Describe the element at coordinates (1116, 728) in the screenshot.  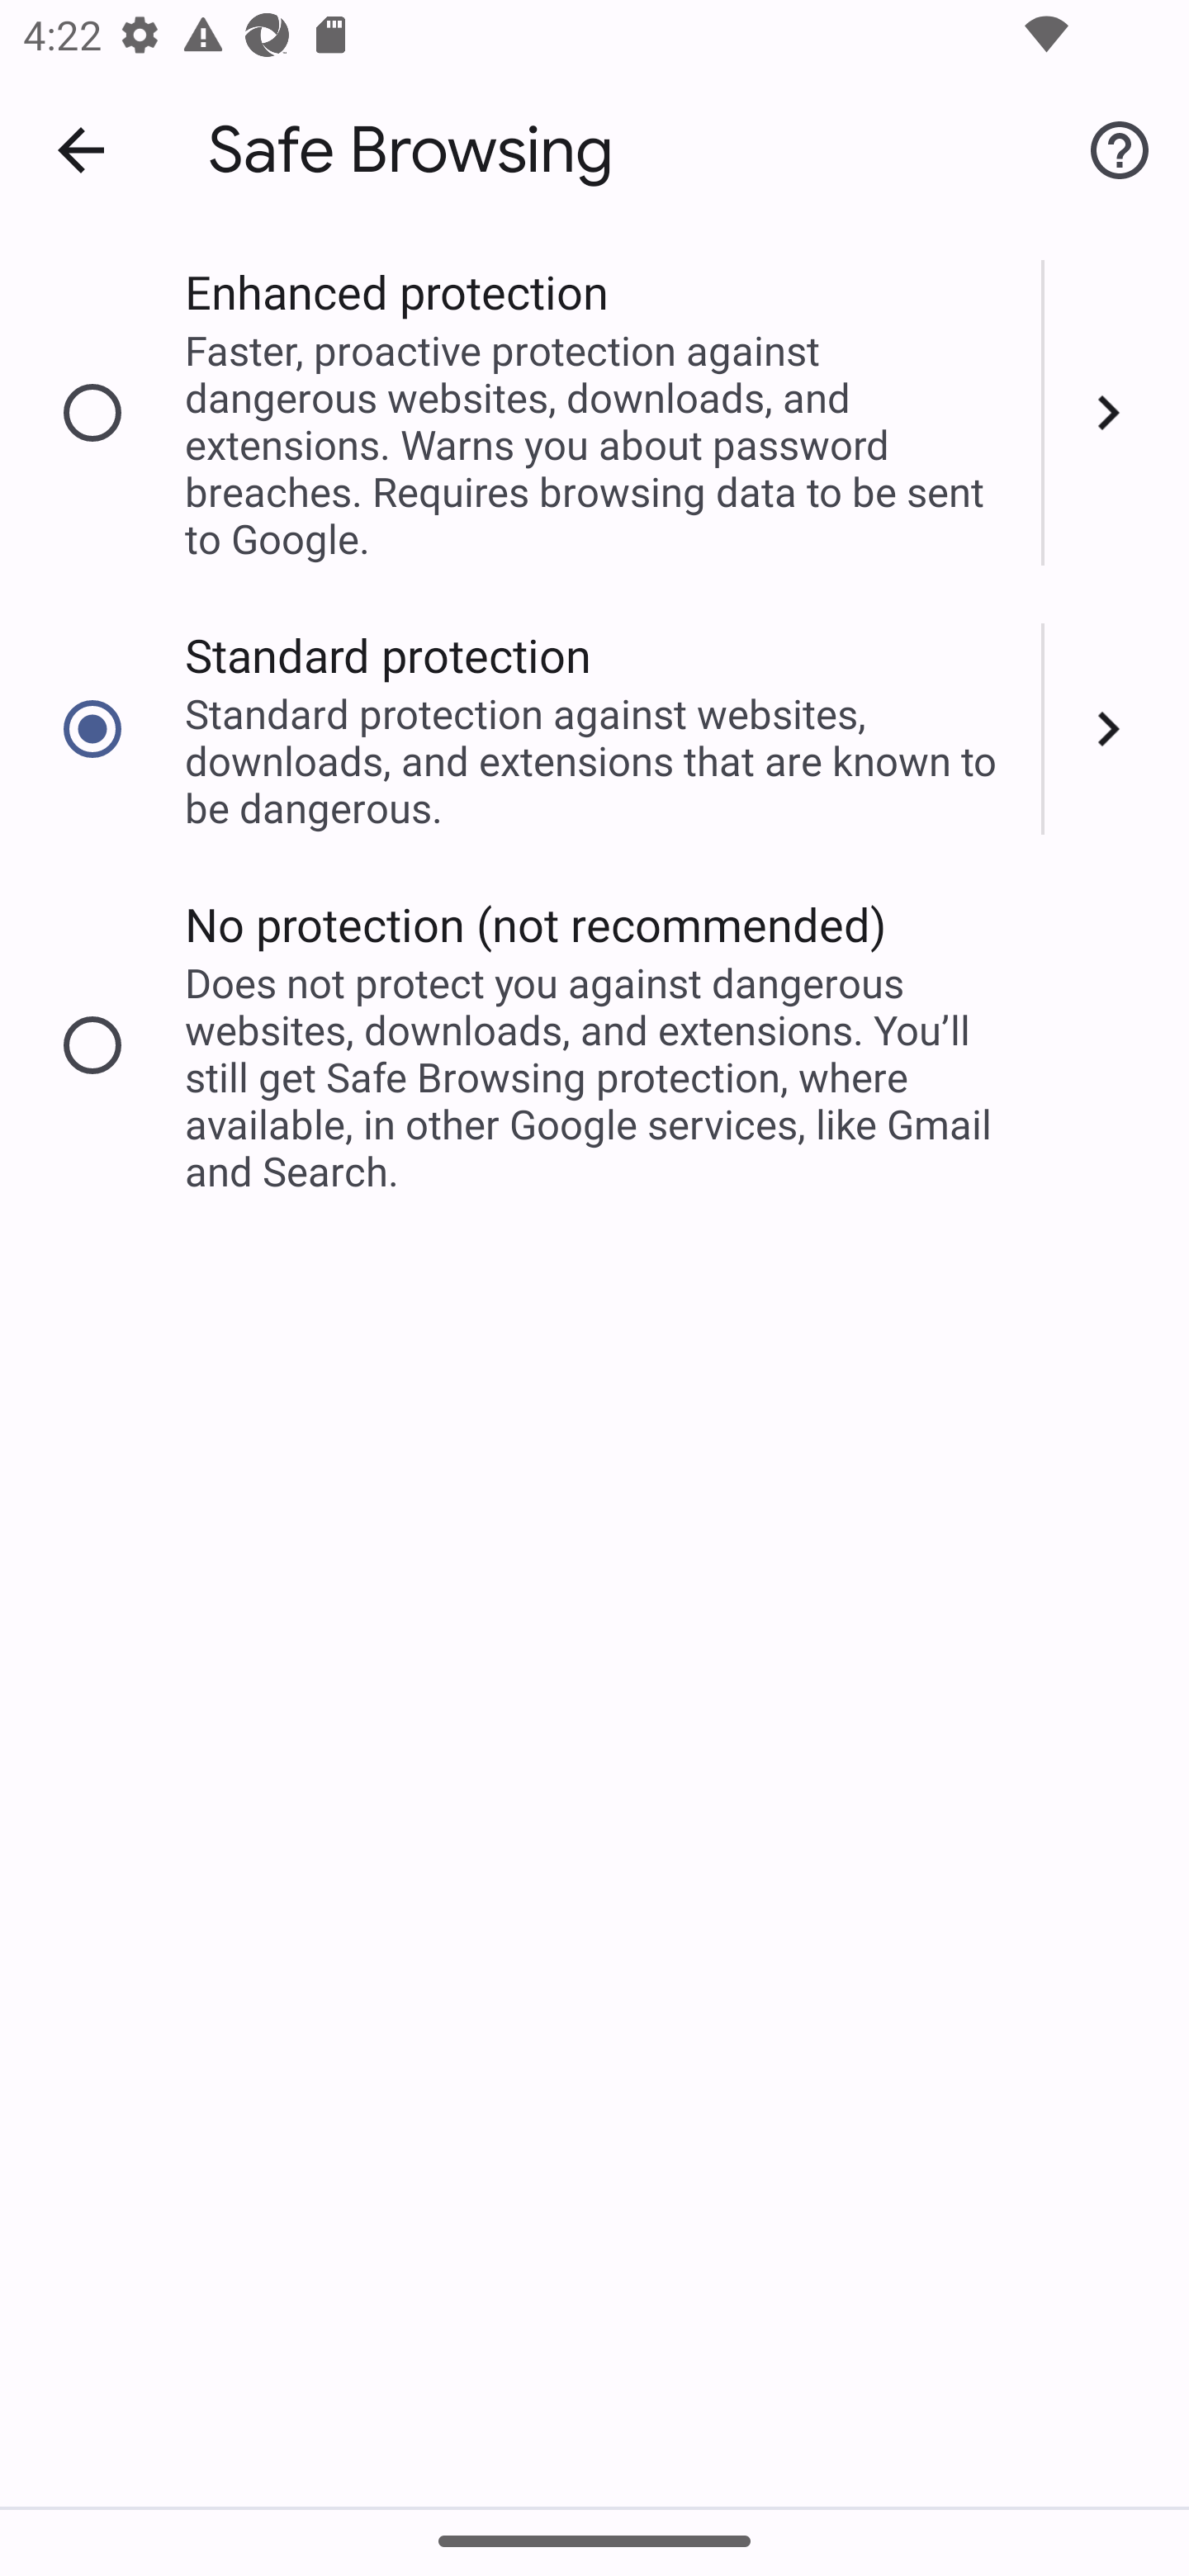
I see `Expand` at that location.